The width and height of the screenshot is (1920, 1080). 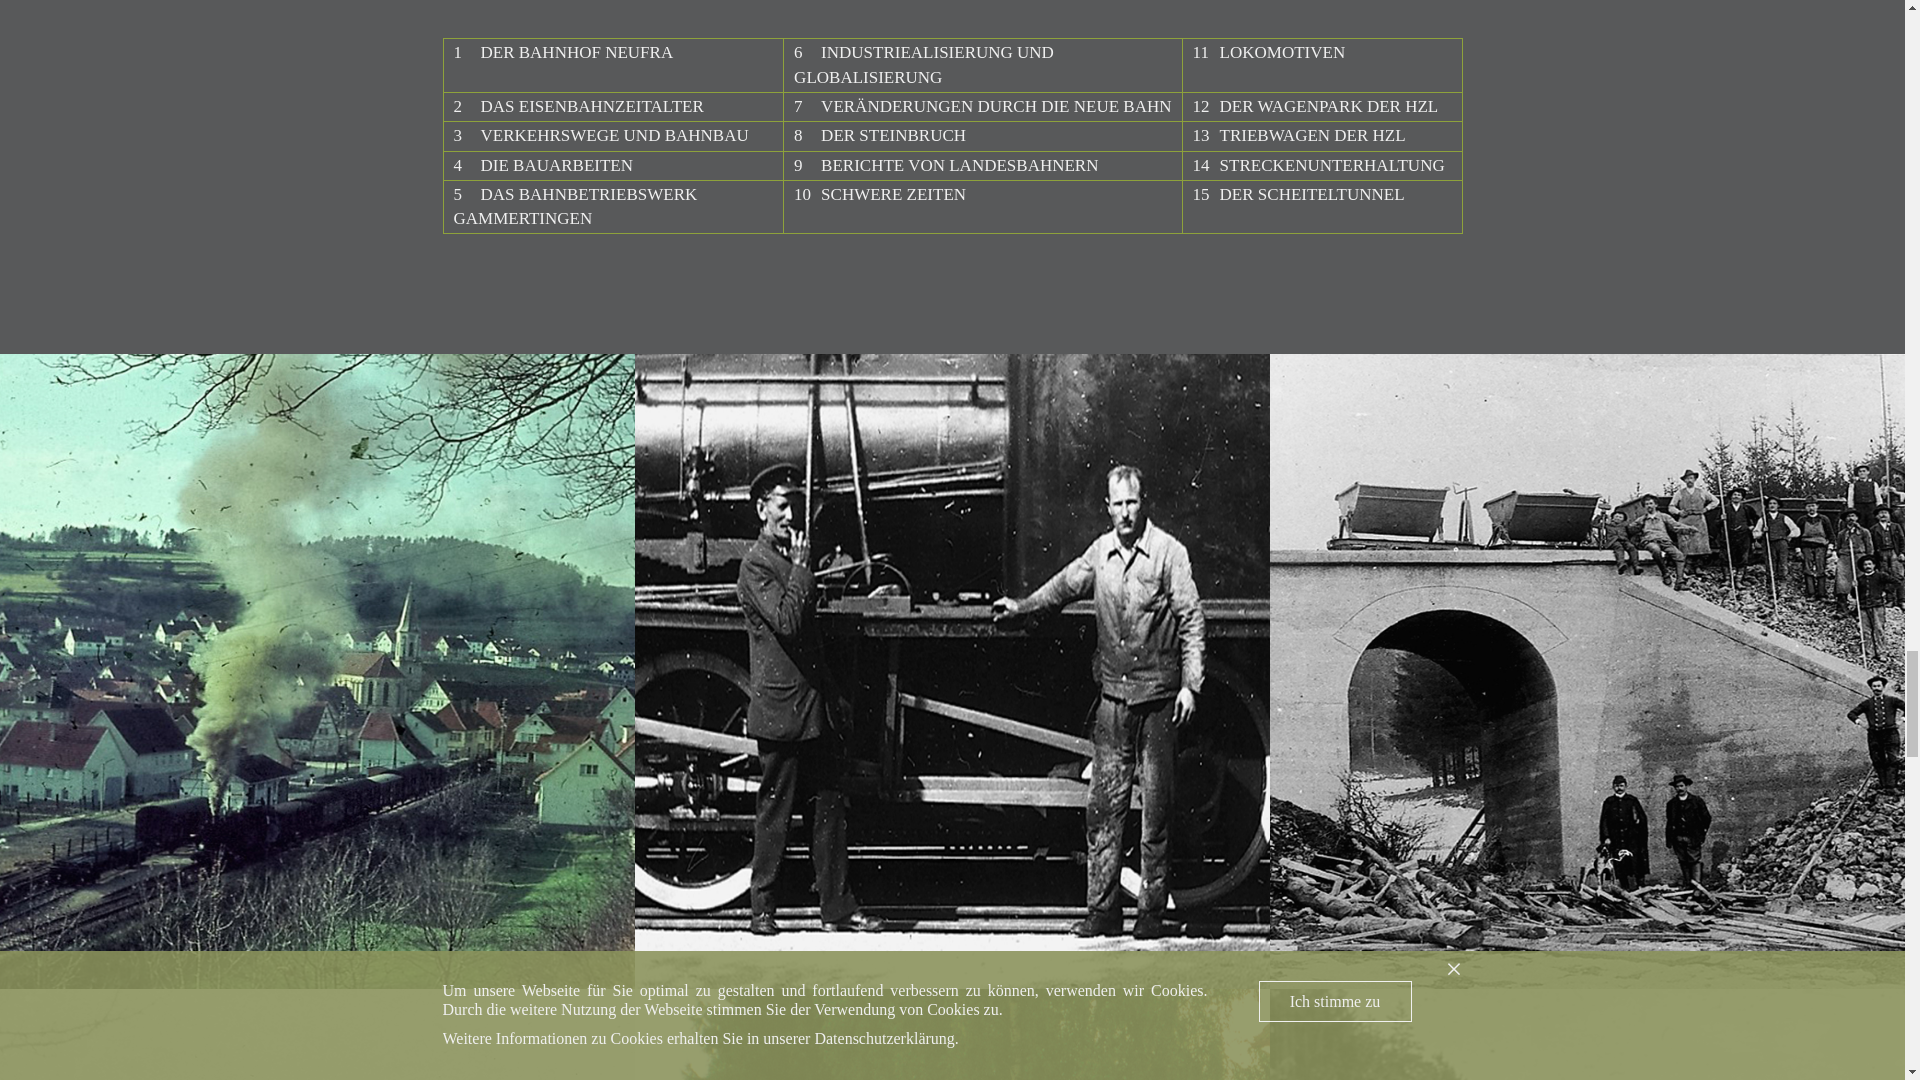 What do you see at coordinates (880, 194) in the screenshot?
I see `10SCHWERE ZEITEN` at bounding box center [880, 194].